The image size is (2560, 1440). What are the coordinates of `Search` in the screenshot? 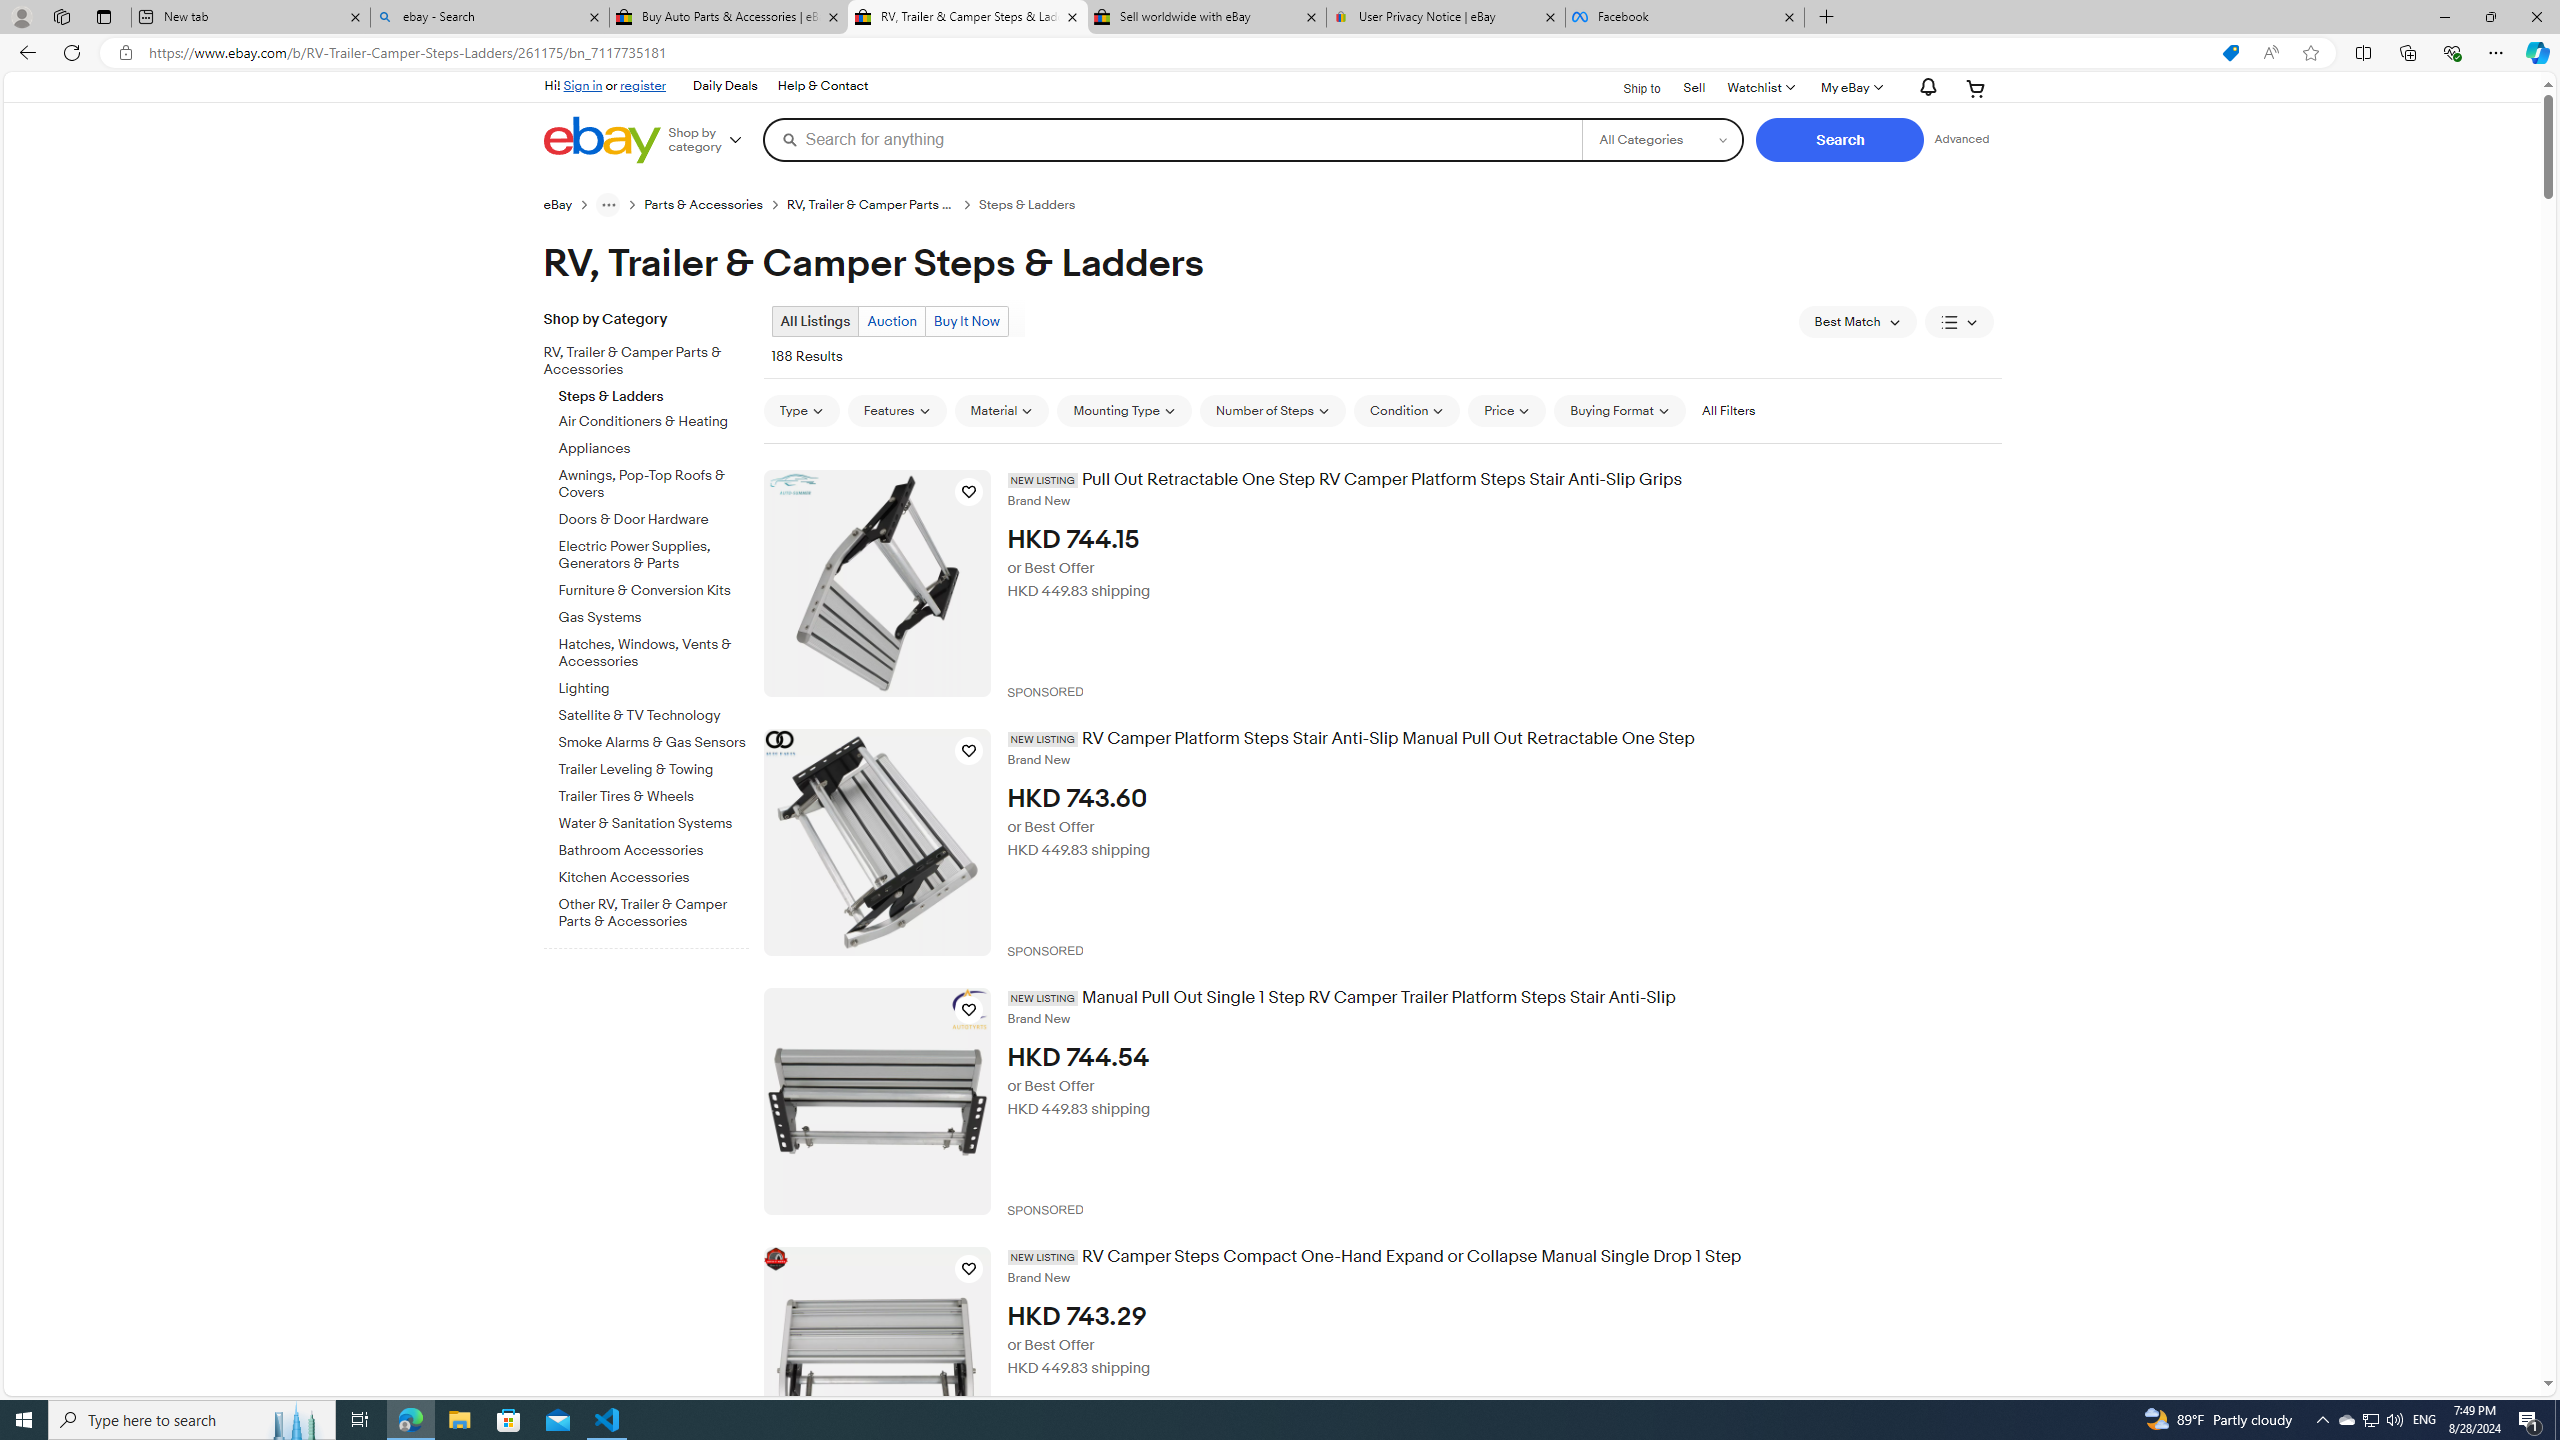 It's located at (1840, 140).